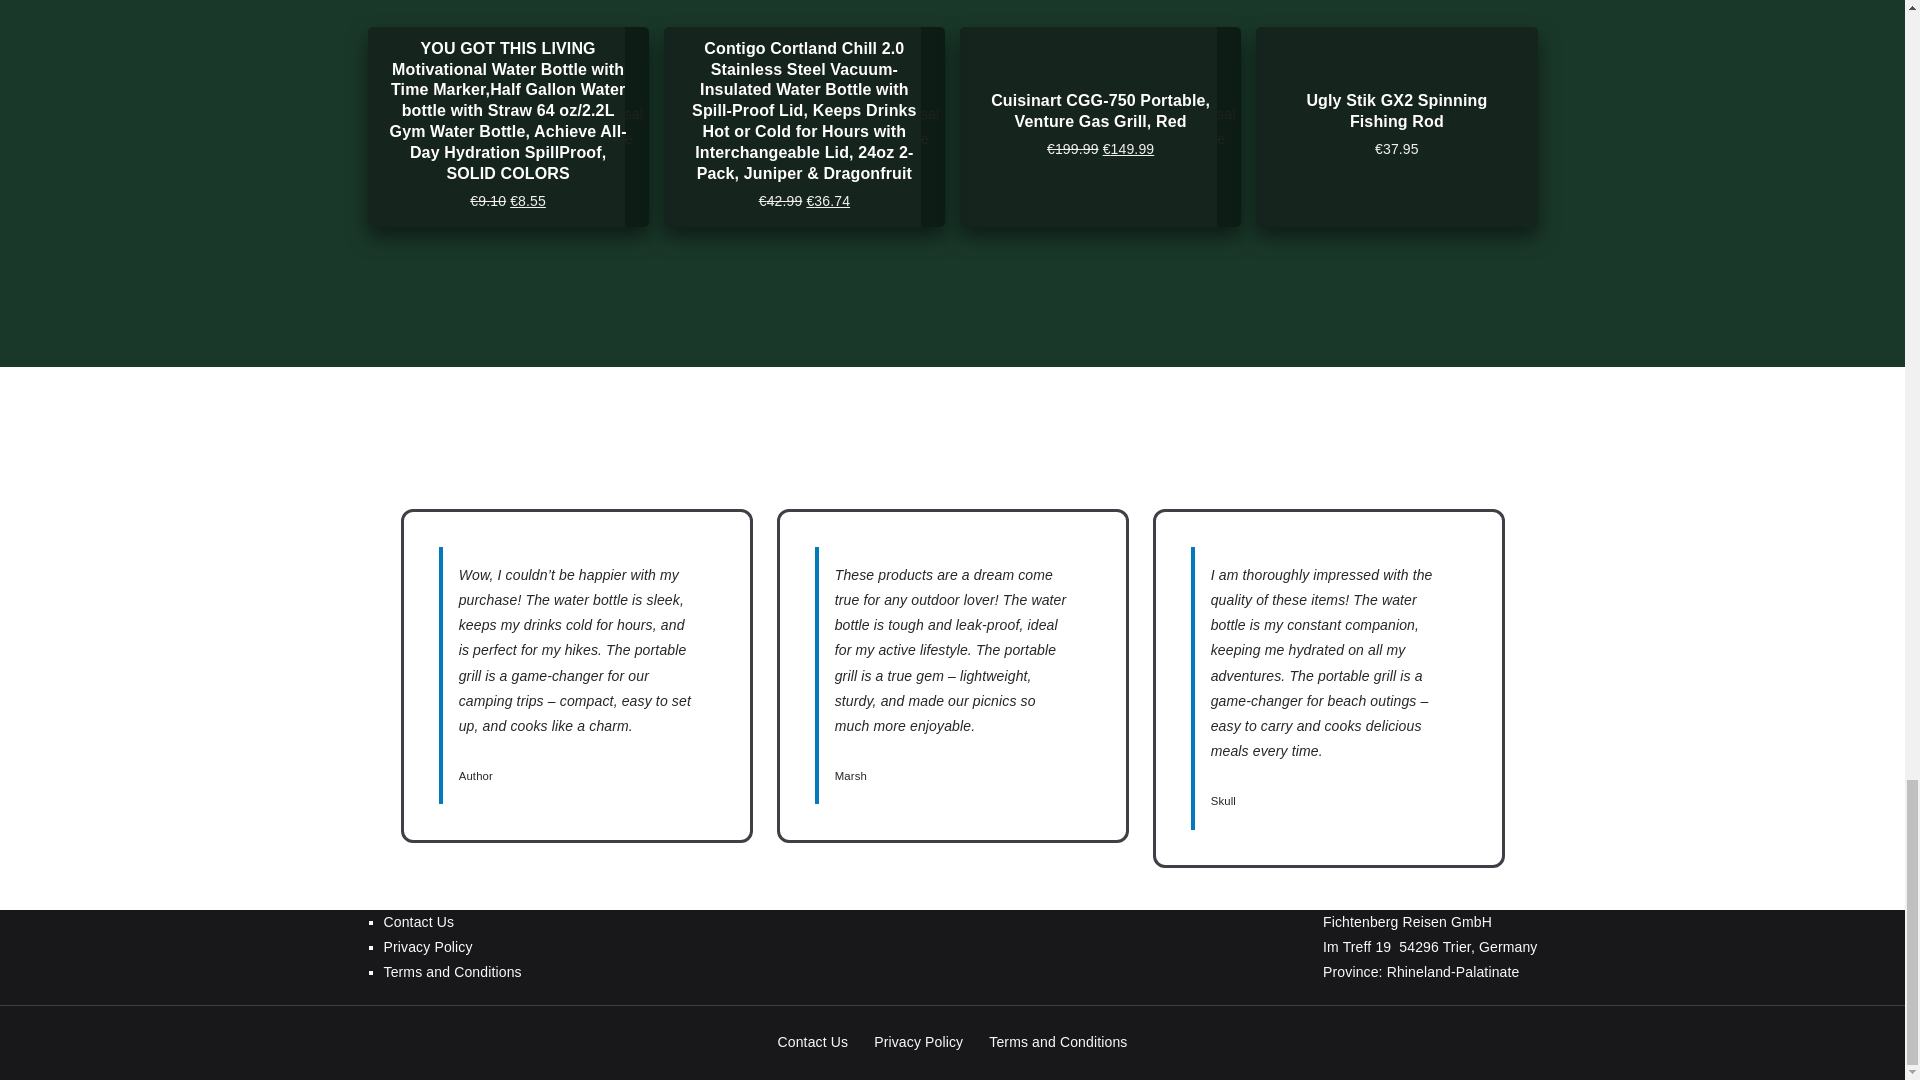 The height and width of the screenshot is (1080, 1920). Describe the element at coordinates (918, 1042) in the screenshot. I see `Privacy Policy` at that location.